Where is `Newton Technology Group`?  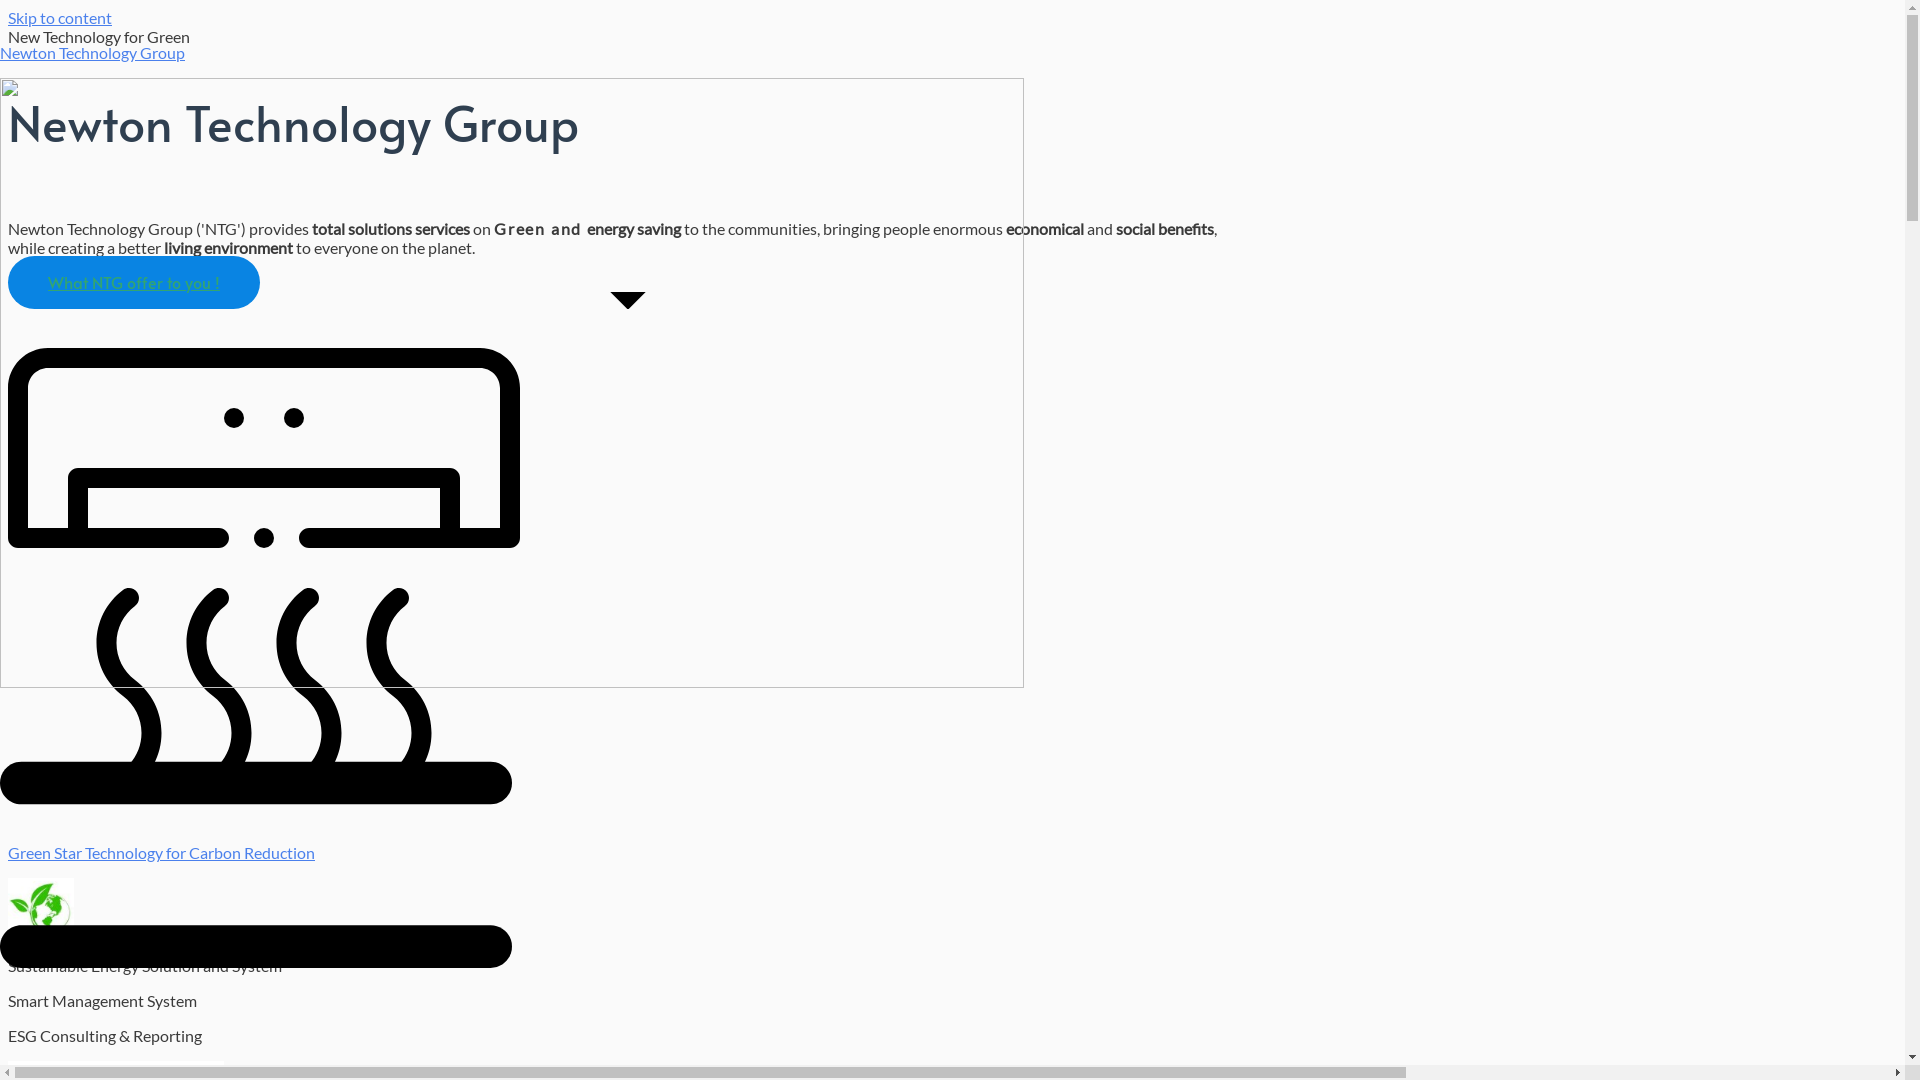
Newton Technology Group is located at coordinates (92, 52).